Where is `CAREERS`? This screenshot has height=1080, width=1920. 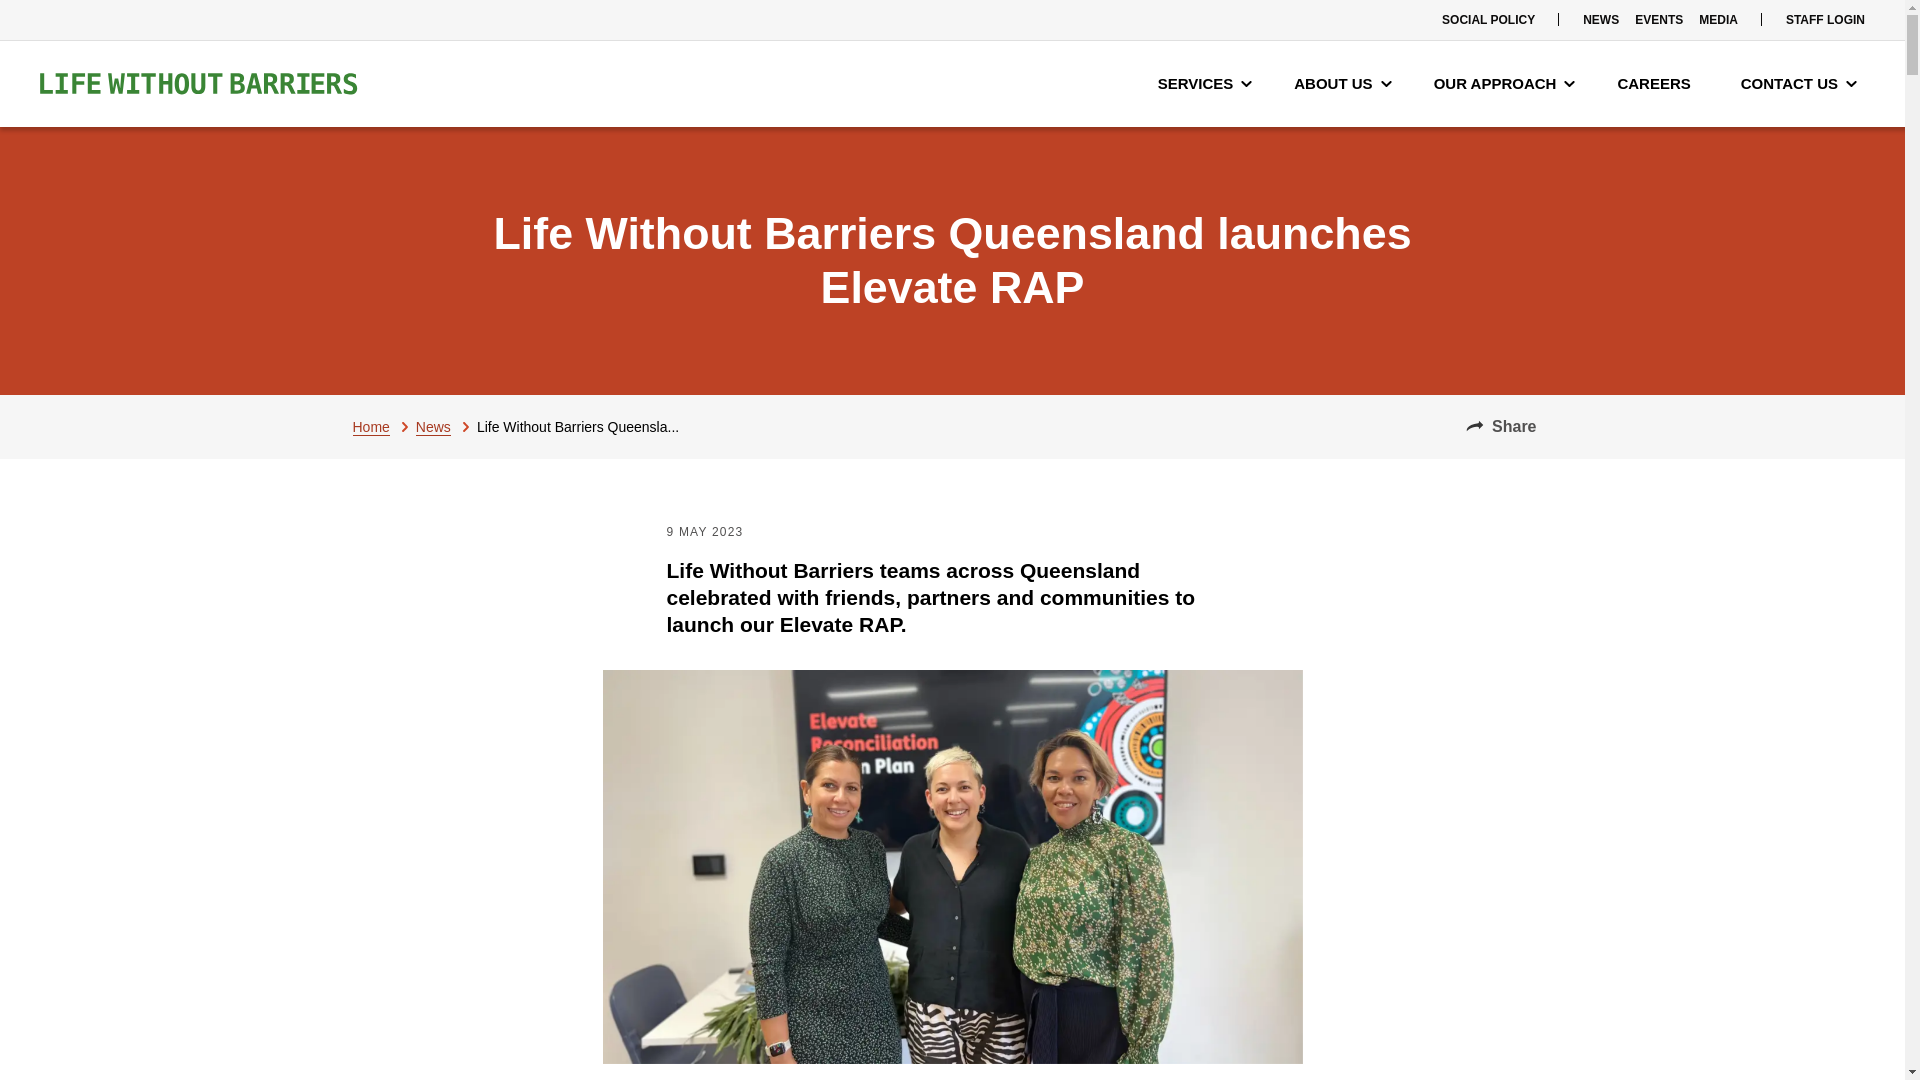 CAREERS is located at coordinates (1658, 84).